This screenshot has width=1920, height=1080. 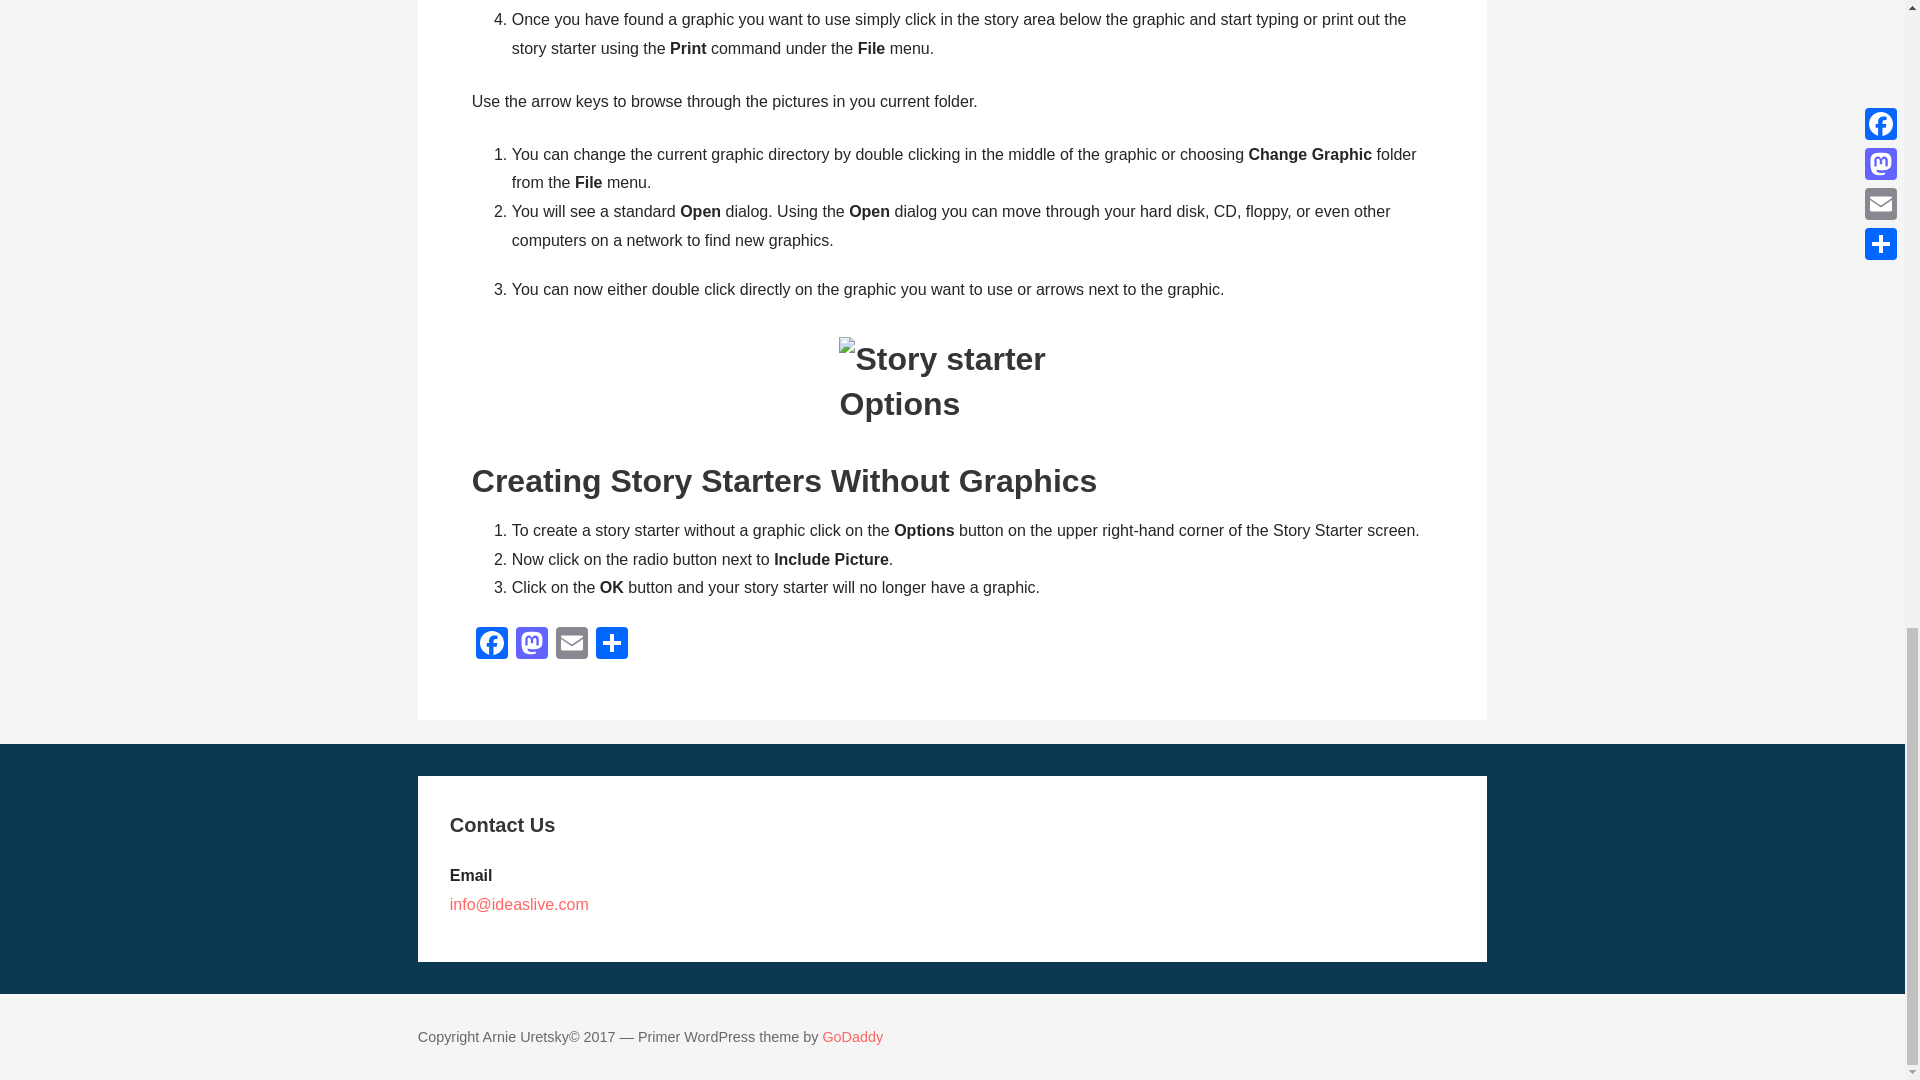 What do you see at coordinates (572, 646) in the screenshot?
I see `Email` at bounding box center [572, 646].